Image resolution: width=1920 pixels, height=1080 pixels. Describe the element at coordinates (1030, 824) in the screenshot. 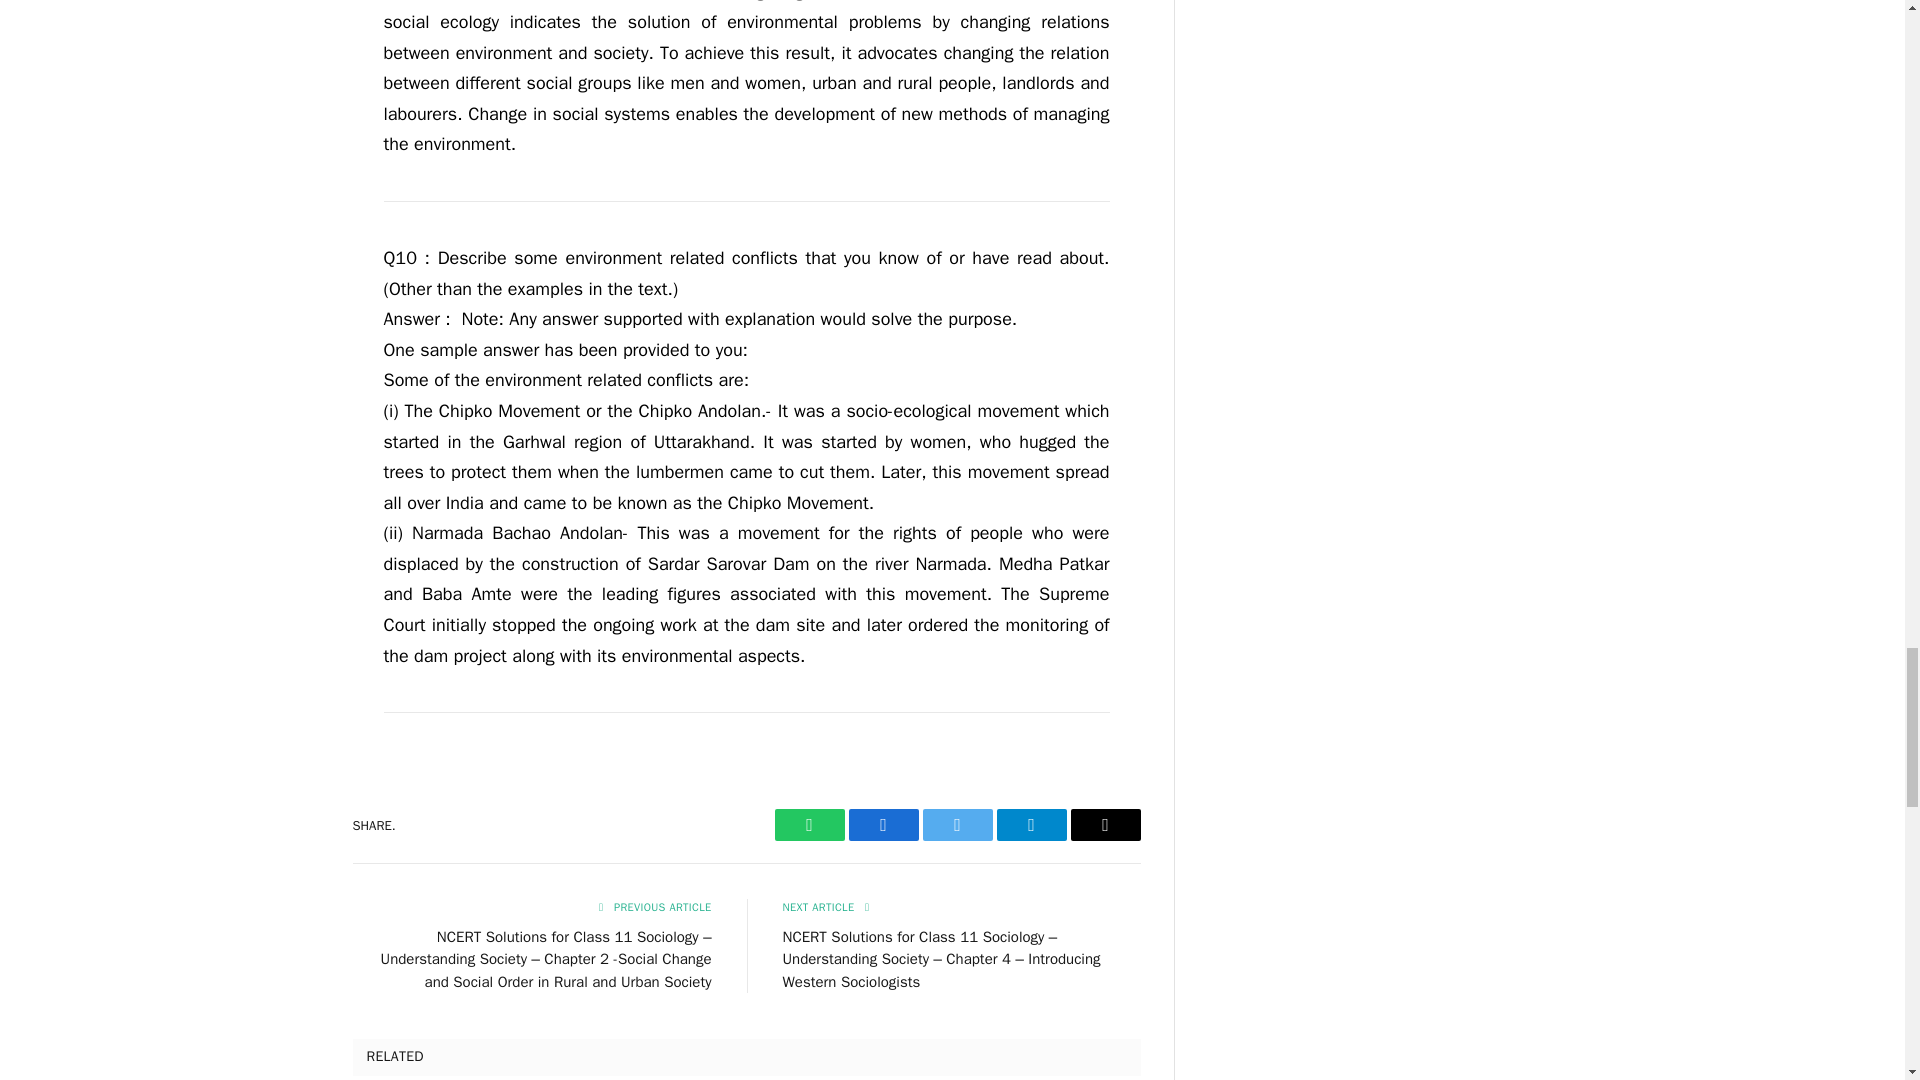

I see `Share on Telegram` at that location.